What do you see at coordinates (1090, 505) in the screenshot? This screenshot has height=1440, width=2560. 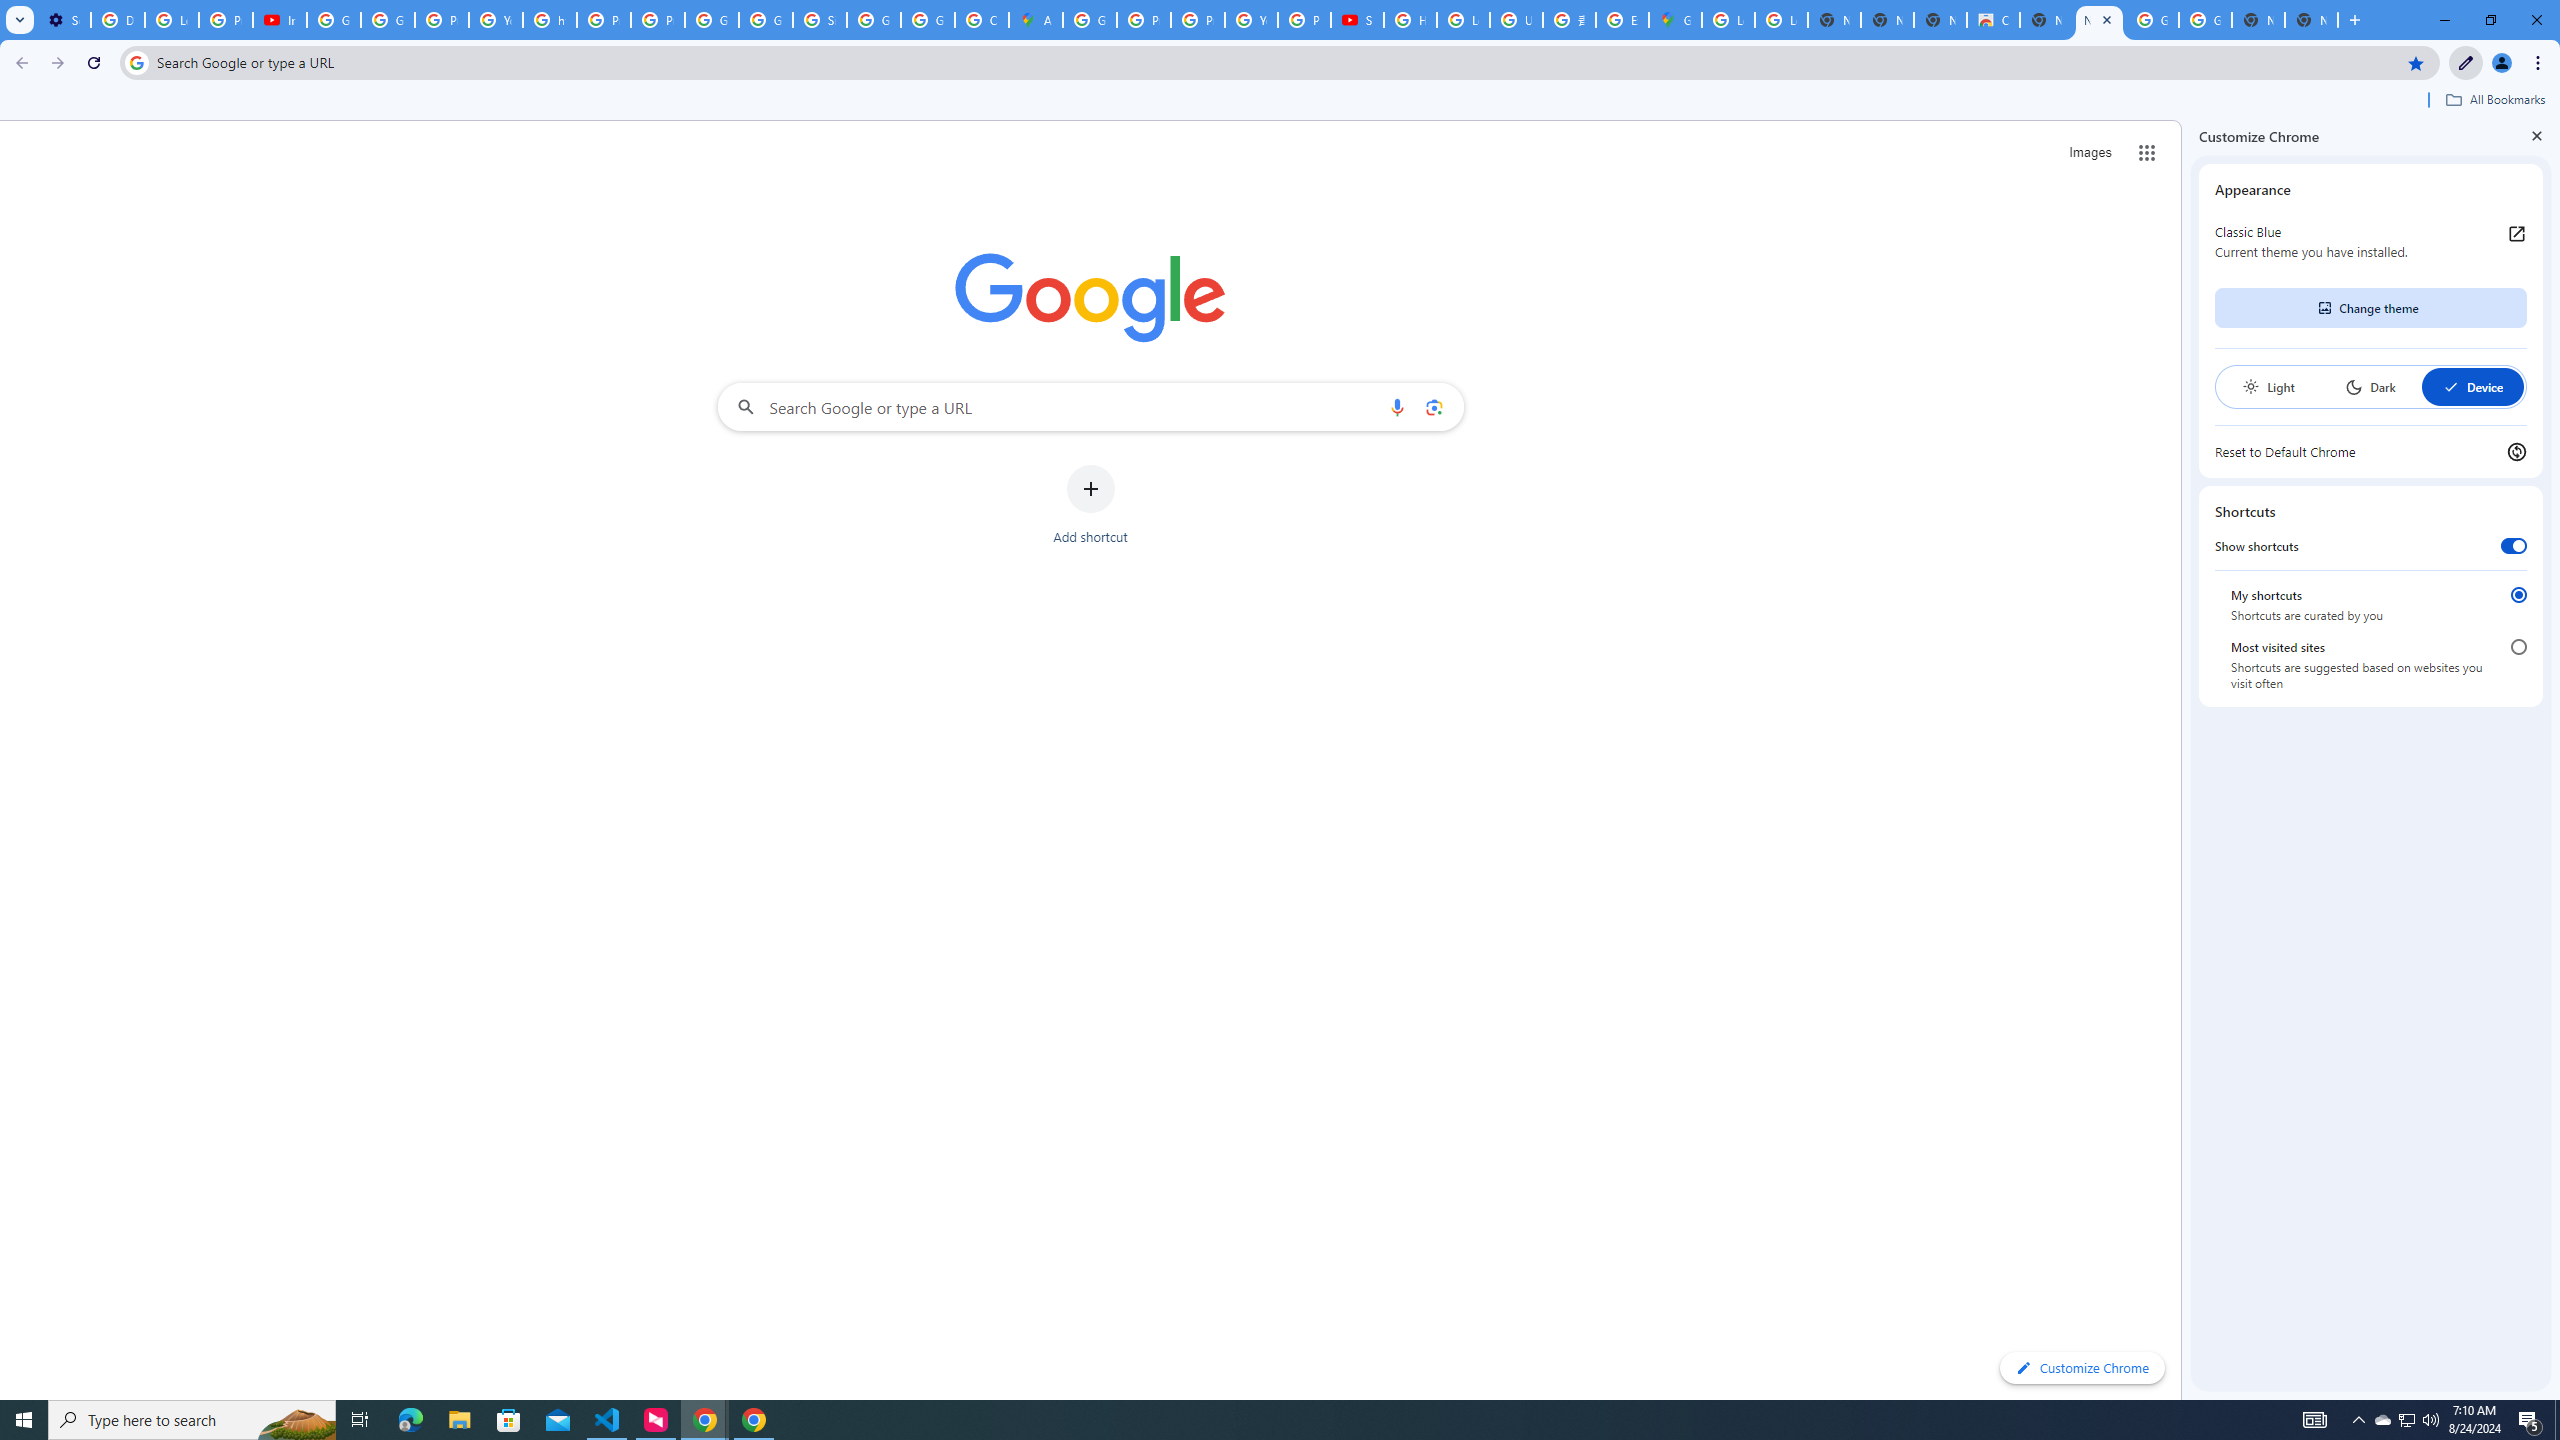 I see `Add shortcut` at bounding box center [1090, 505].